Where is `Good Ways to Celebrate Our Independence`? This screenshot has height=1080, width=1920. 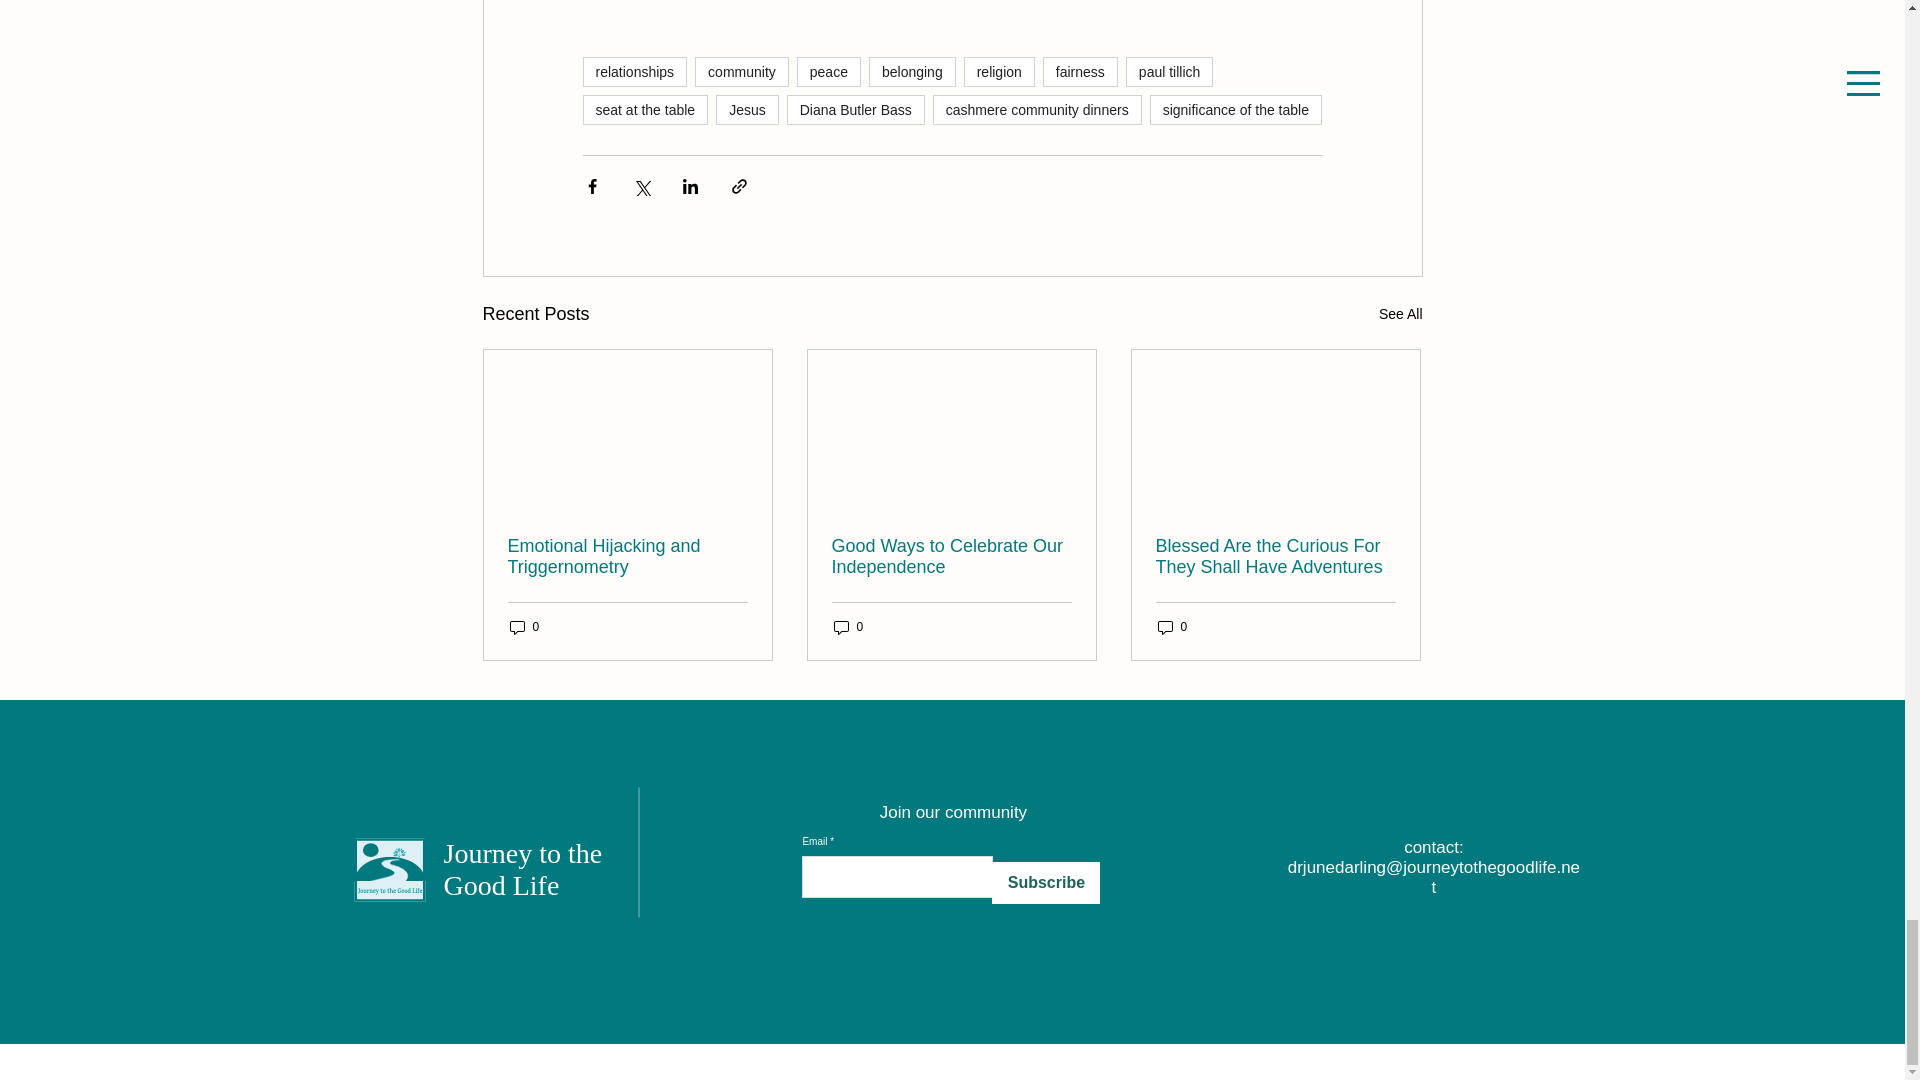
Good Ways to Celebrate Our Independence is located at coordinates (951, 556).